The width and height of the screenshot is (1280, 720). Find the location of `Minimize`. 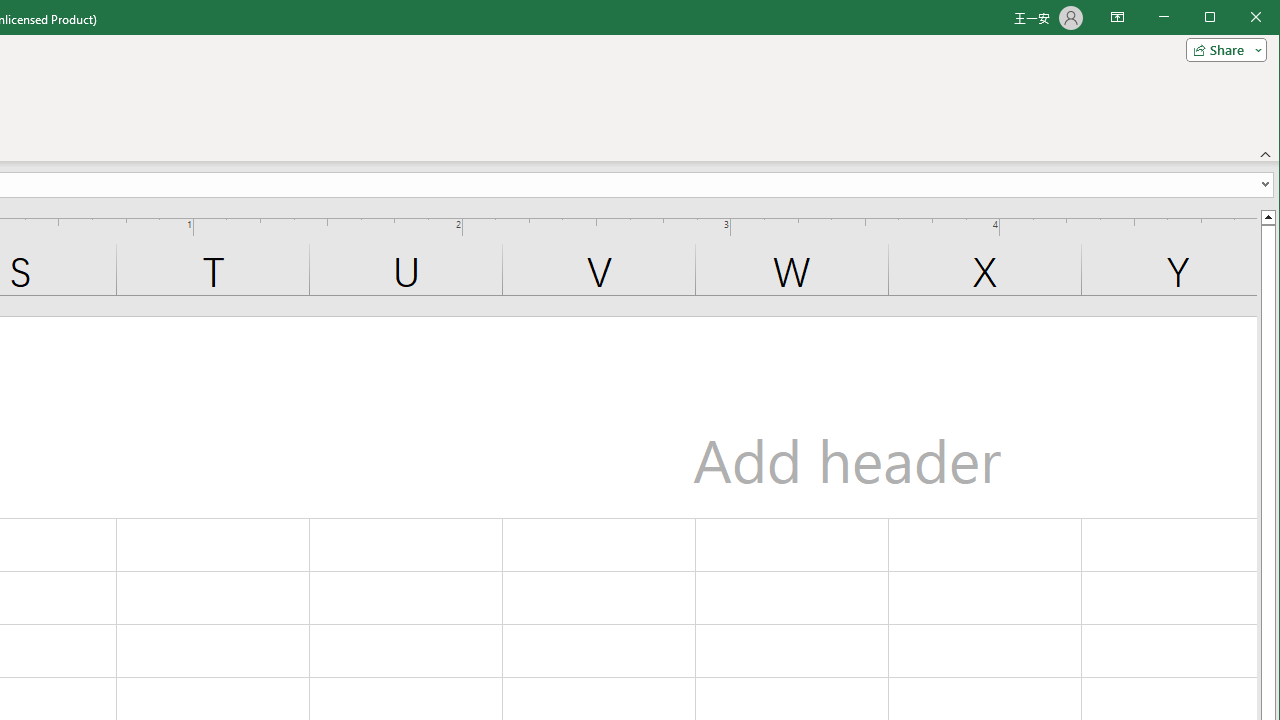

Minimize is located at coordinates (1216, 18).